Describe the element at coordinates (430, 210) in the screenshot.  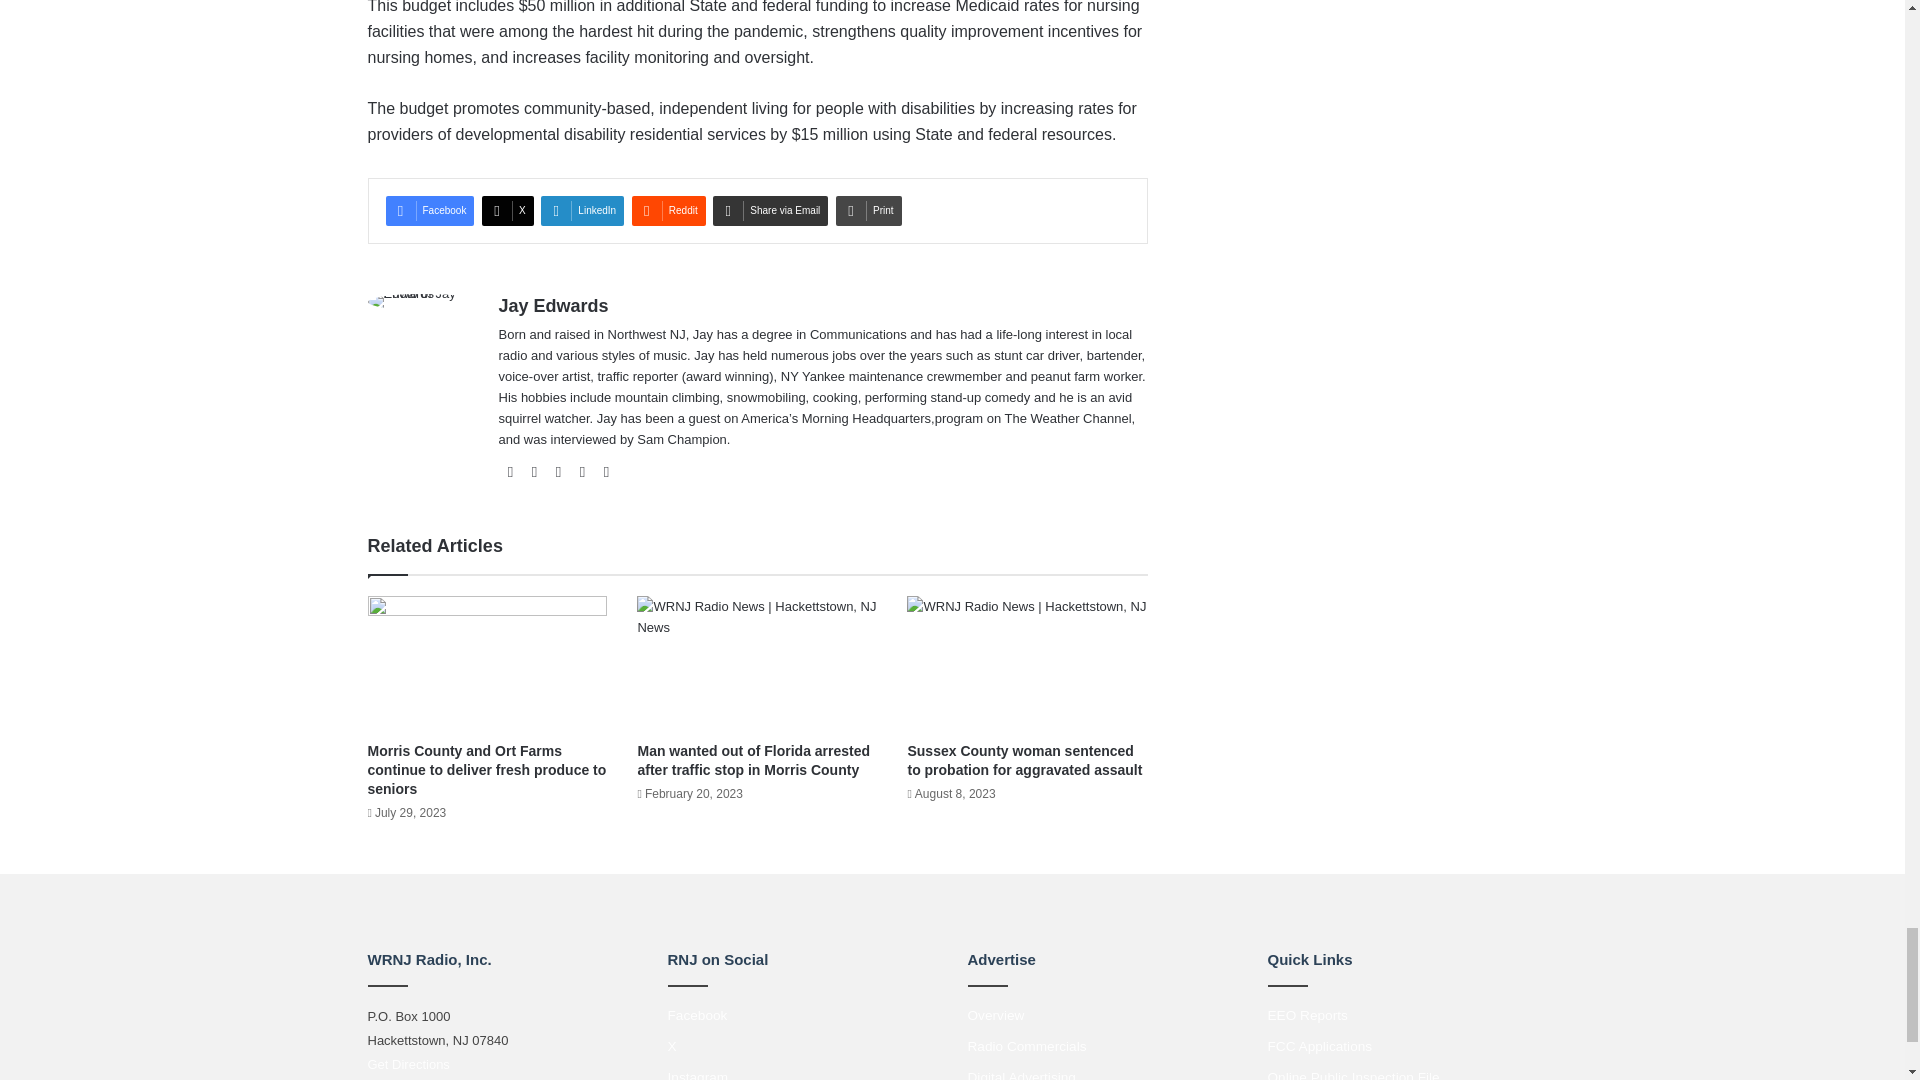
I see `Facebook` at that location.